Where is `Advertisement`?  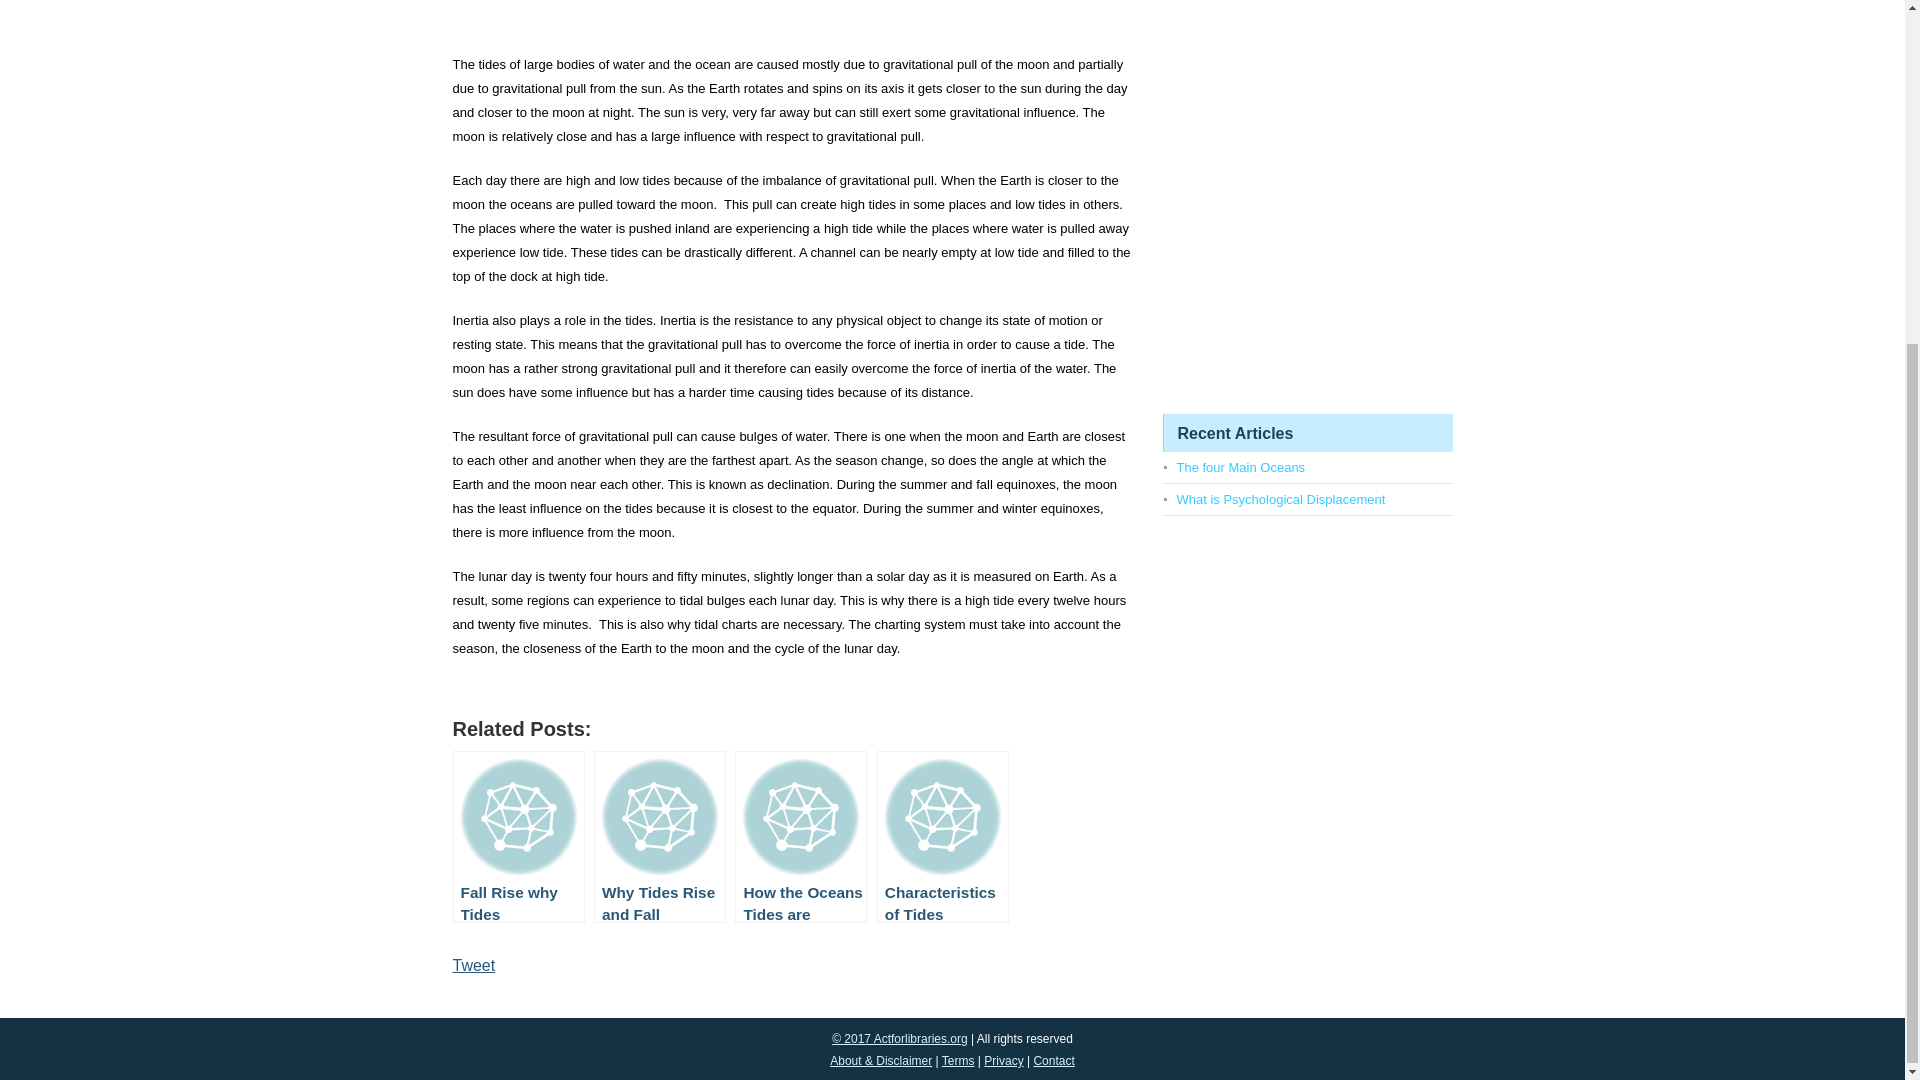 Advertisement is located at coordinates (792, 22).